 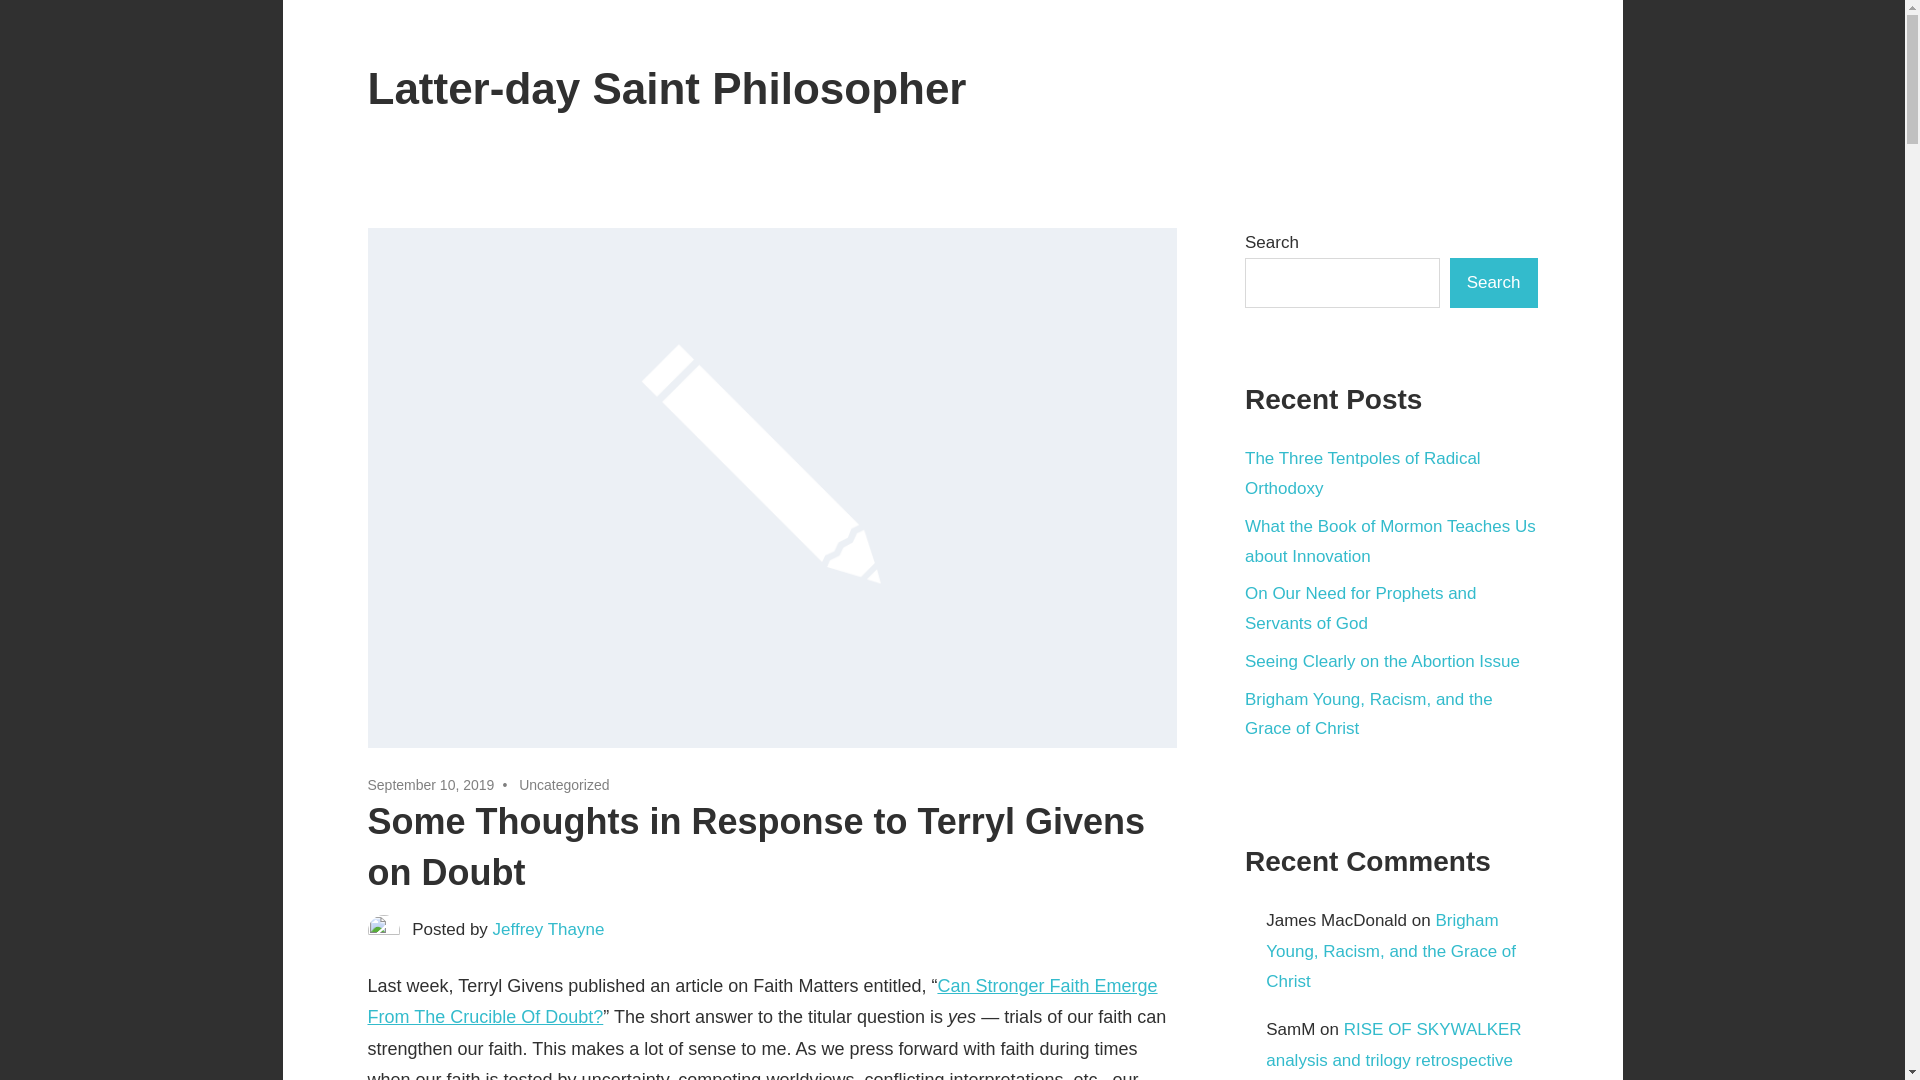 I want to click on On Our Need for Prophets and Servants of God, so click(x=1360, y=608).